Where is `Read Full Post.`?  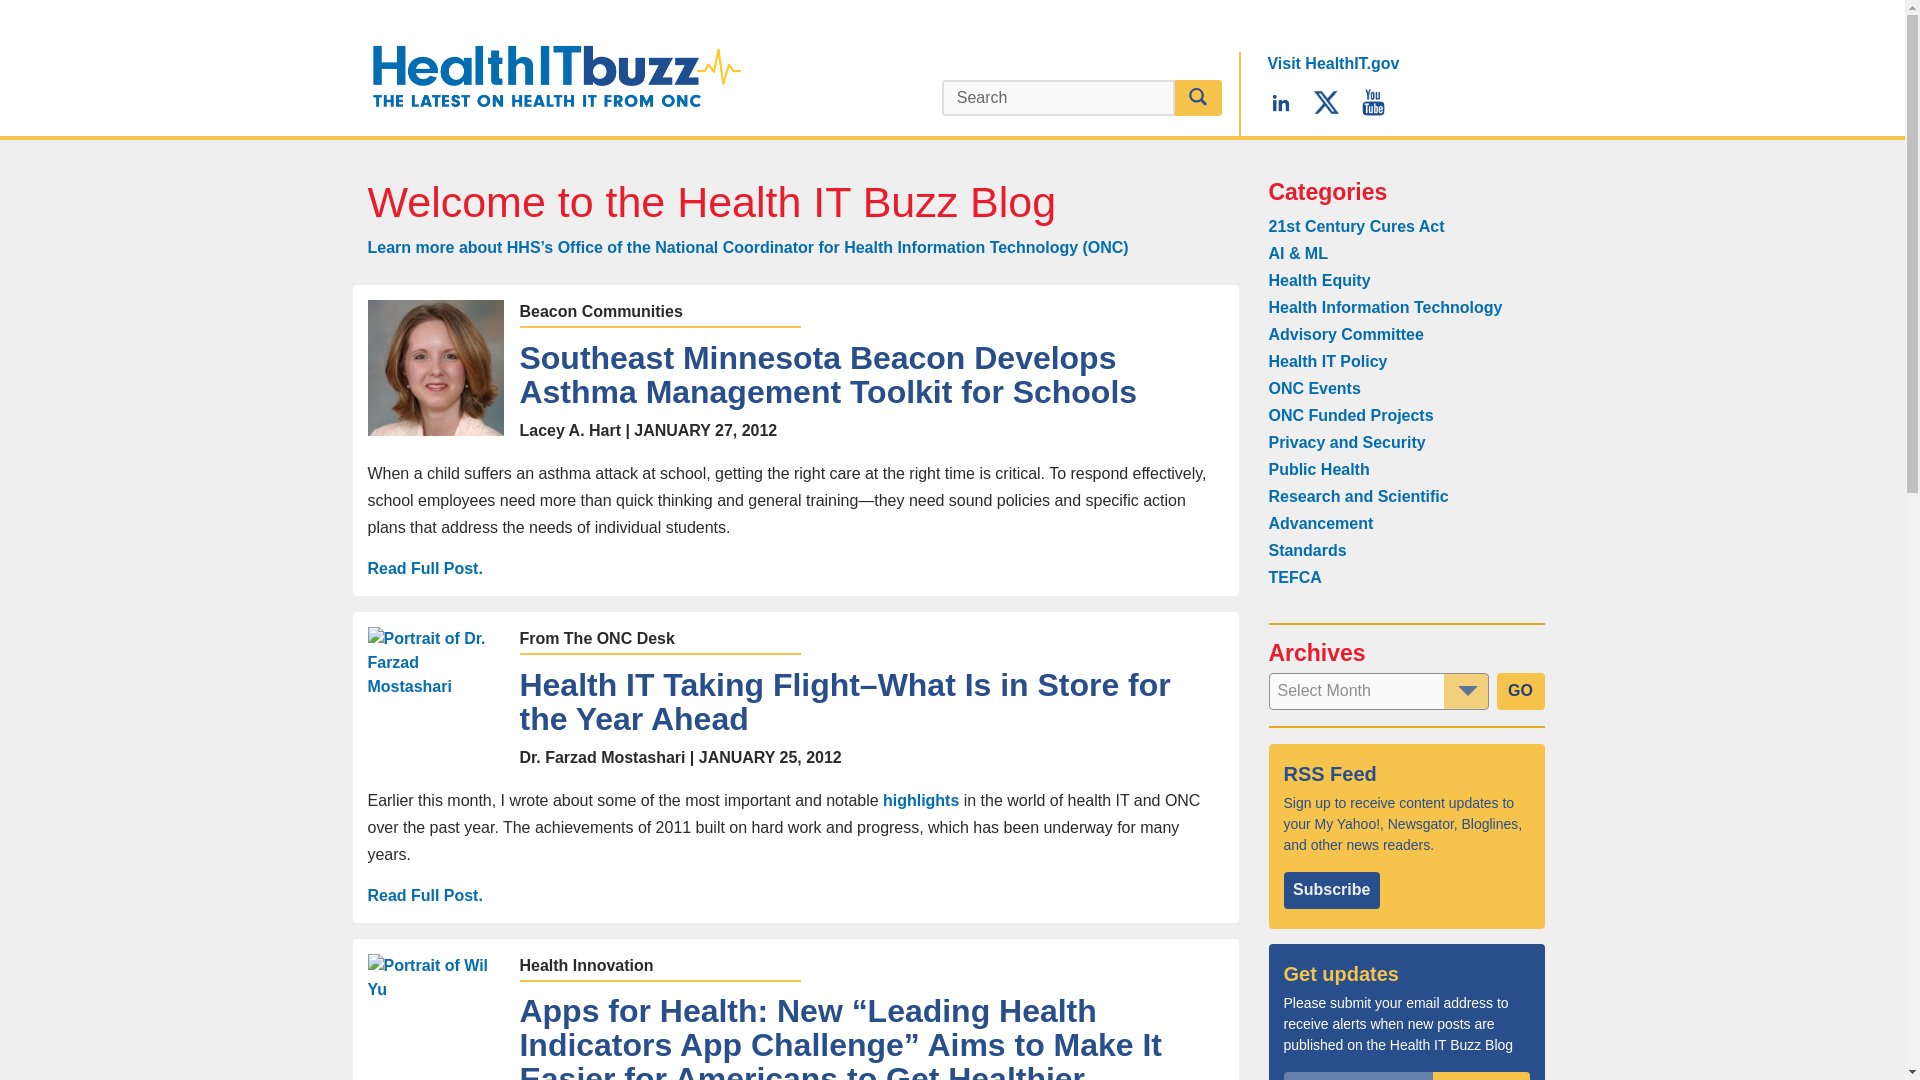
Read Full Post. is located at coordinates (426, 896).